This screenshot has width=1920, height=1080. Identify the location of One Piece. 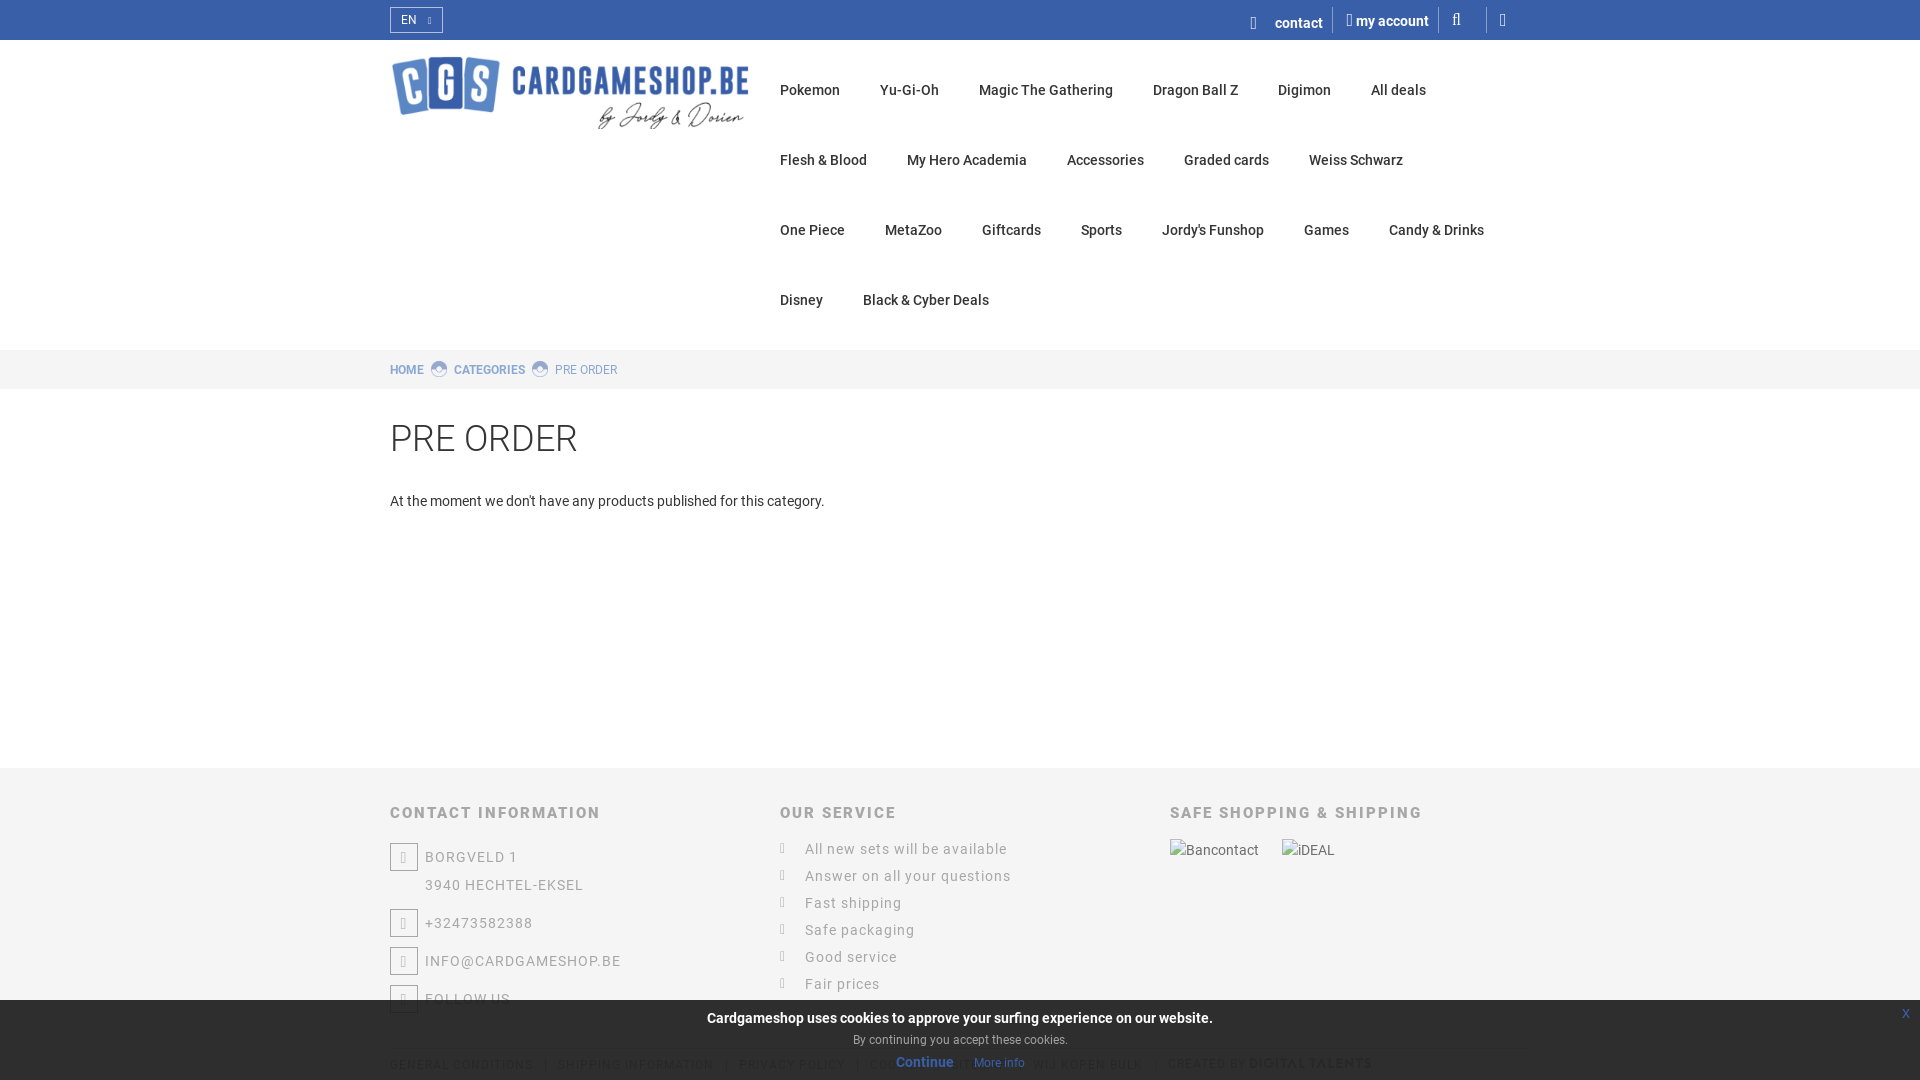
(812, 230).